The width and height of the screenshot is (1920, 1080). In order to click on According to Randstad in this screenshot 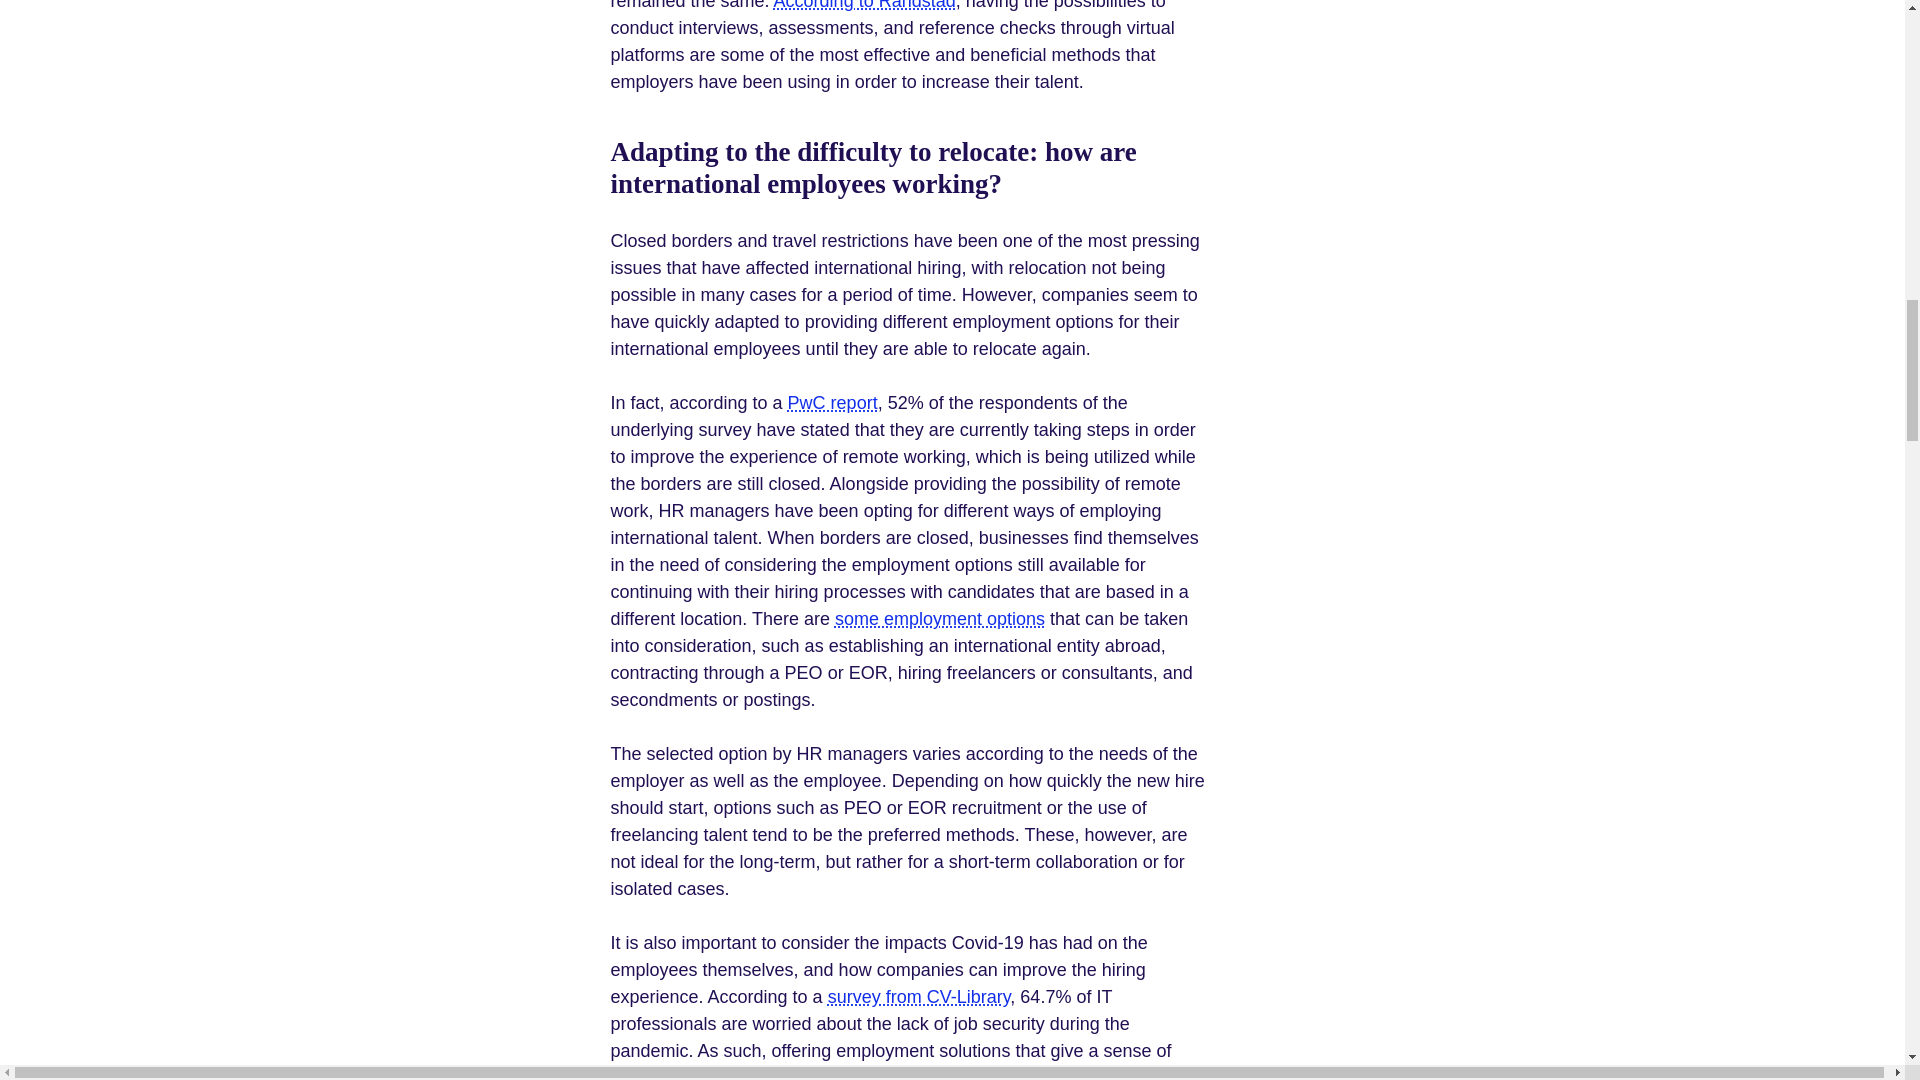, I will do `click(864, 5)`.